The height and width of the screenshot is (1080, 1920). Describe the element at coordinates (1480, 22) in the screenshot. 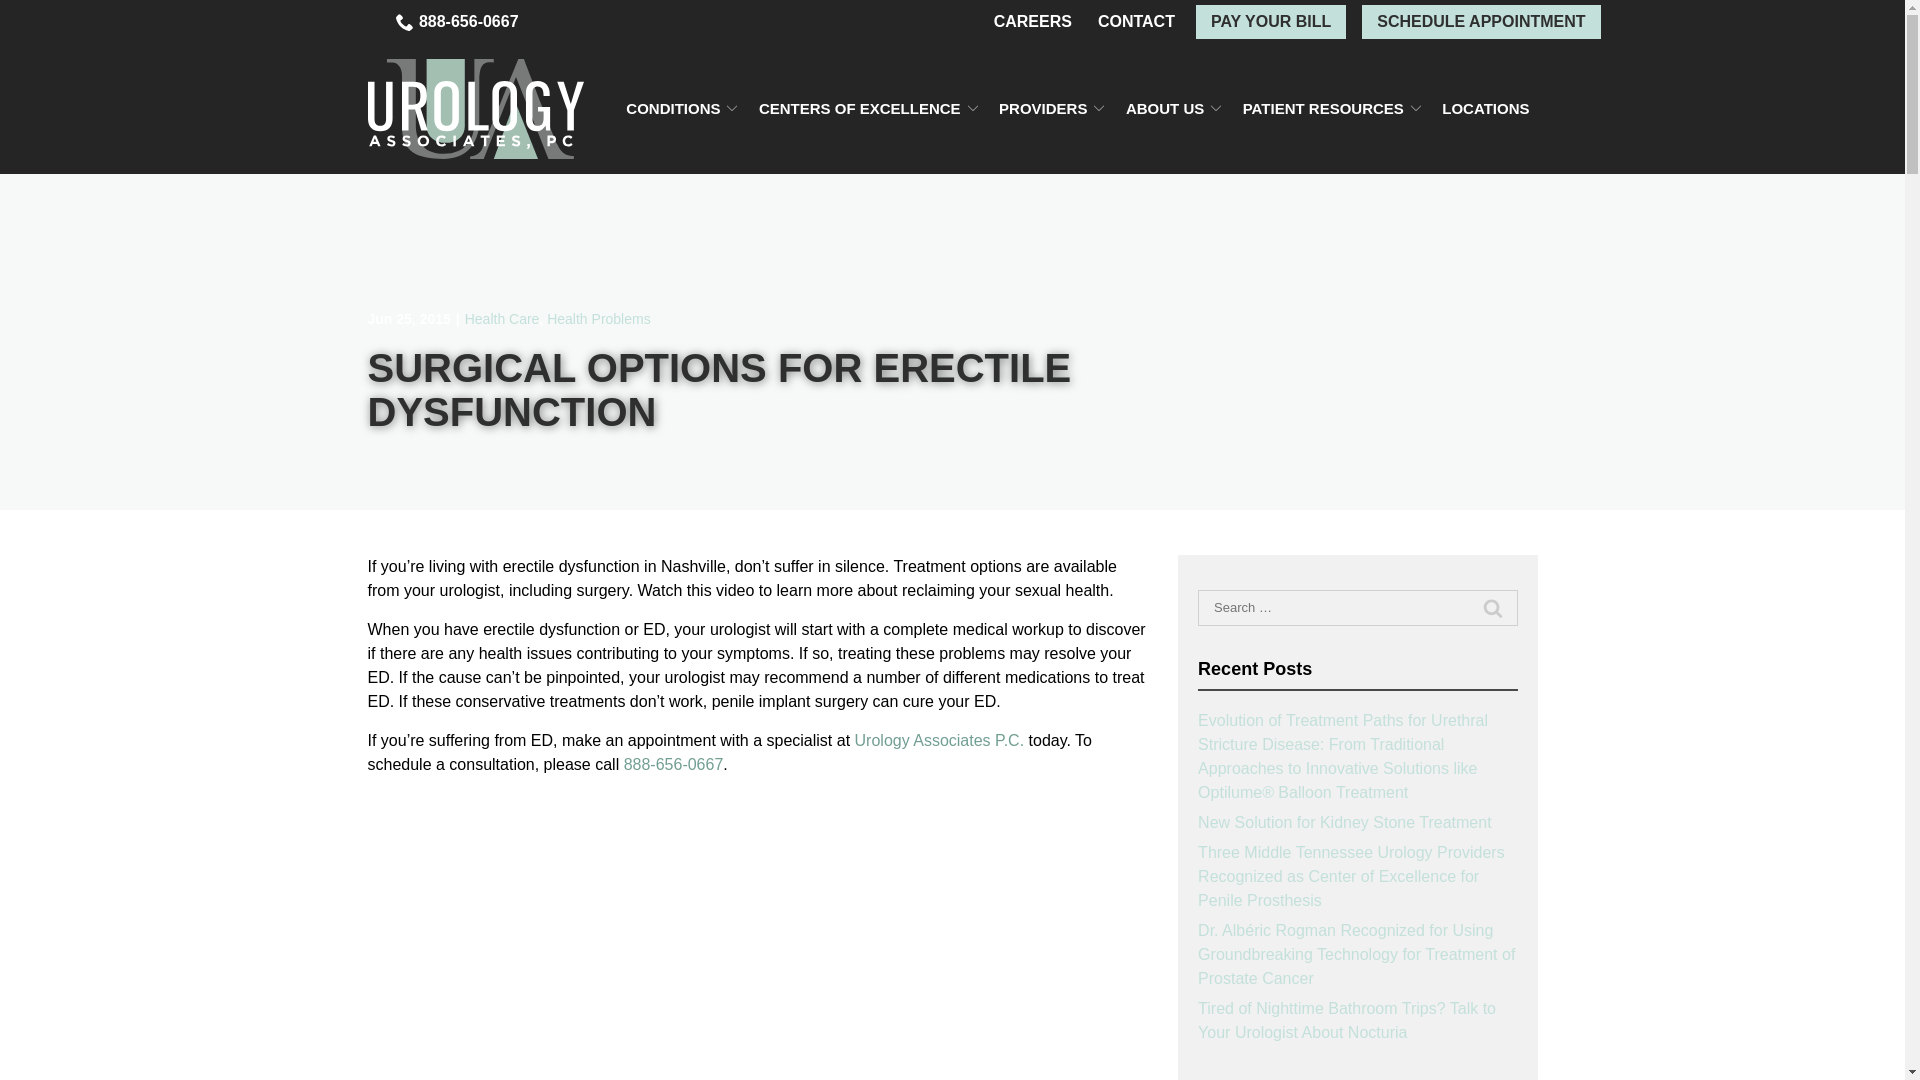

I see `SCHEDULE APPOINTMENT` at that location.